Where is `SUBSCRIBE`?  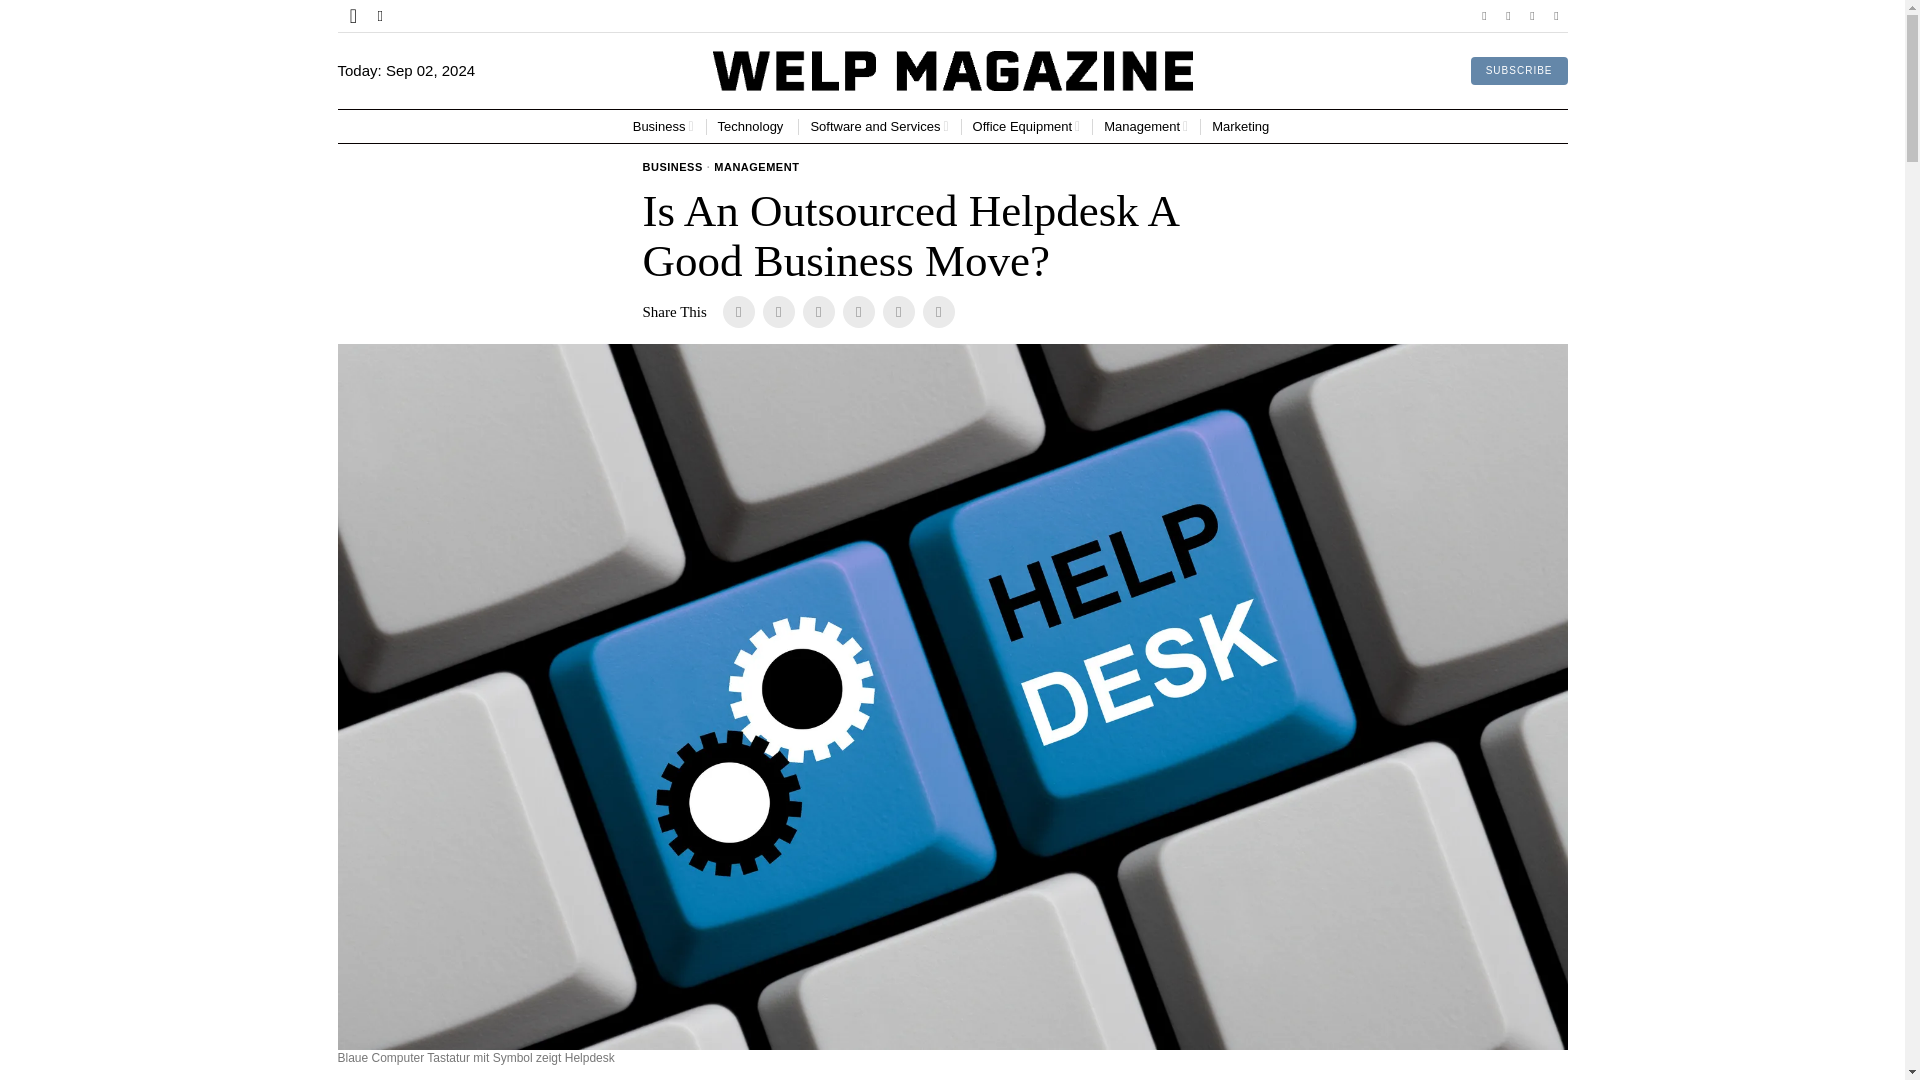
SUBSCRIBE is located at coordinates (1519, 71).